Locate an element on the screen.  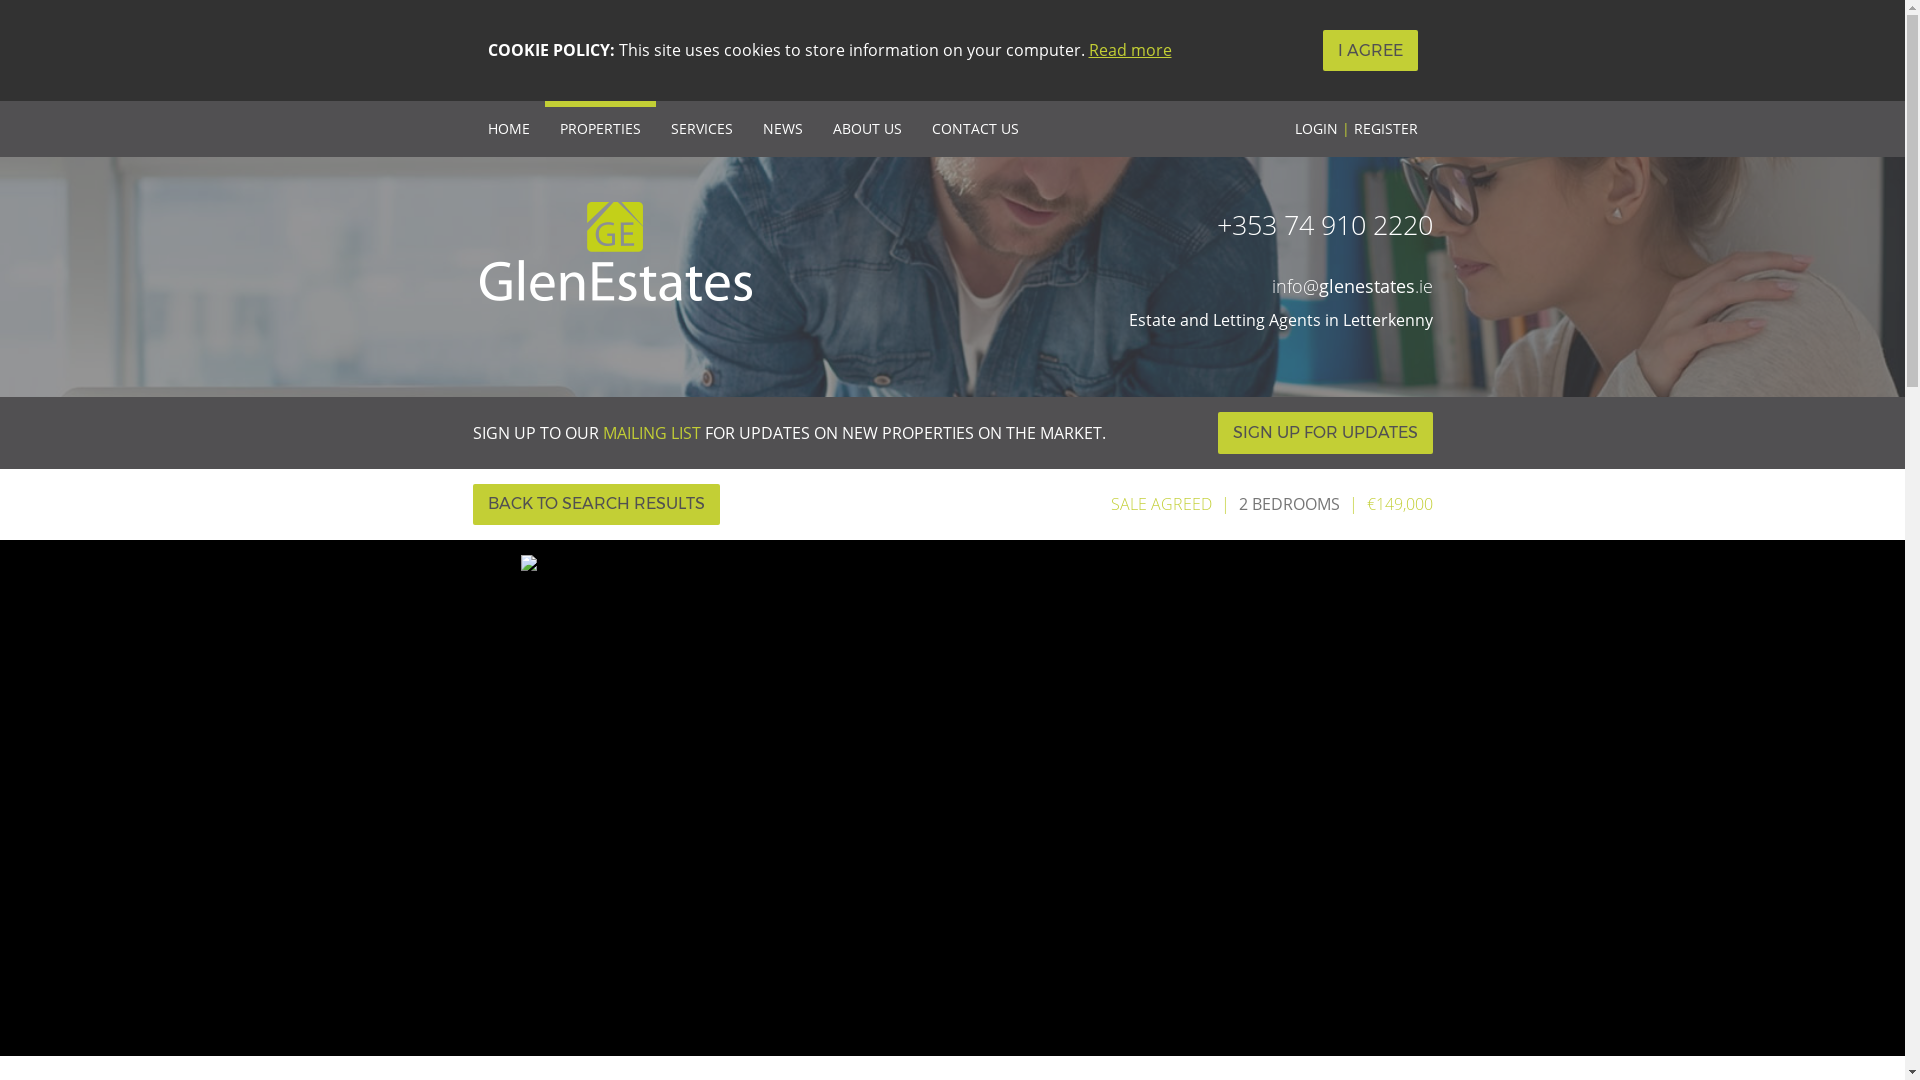
SERVICES is located at coordinates (702, 128).